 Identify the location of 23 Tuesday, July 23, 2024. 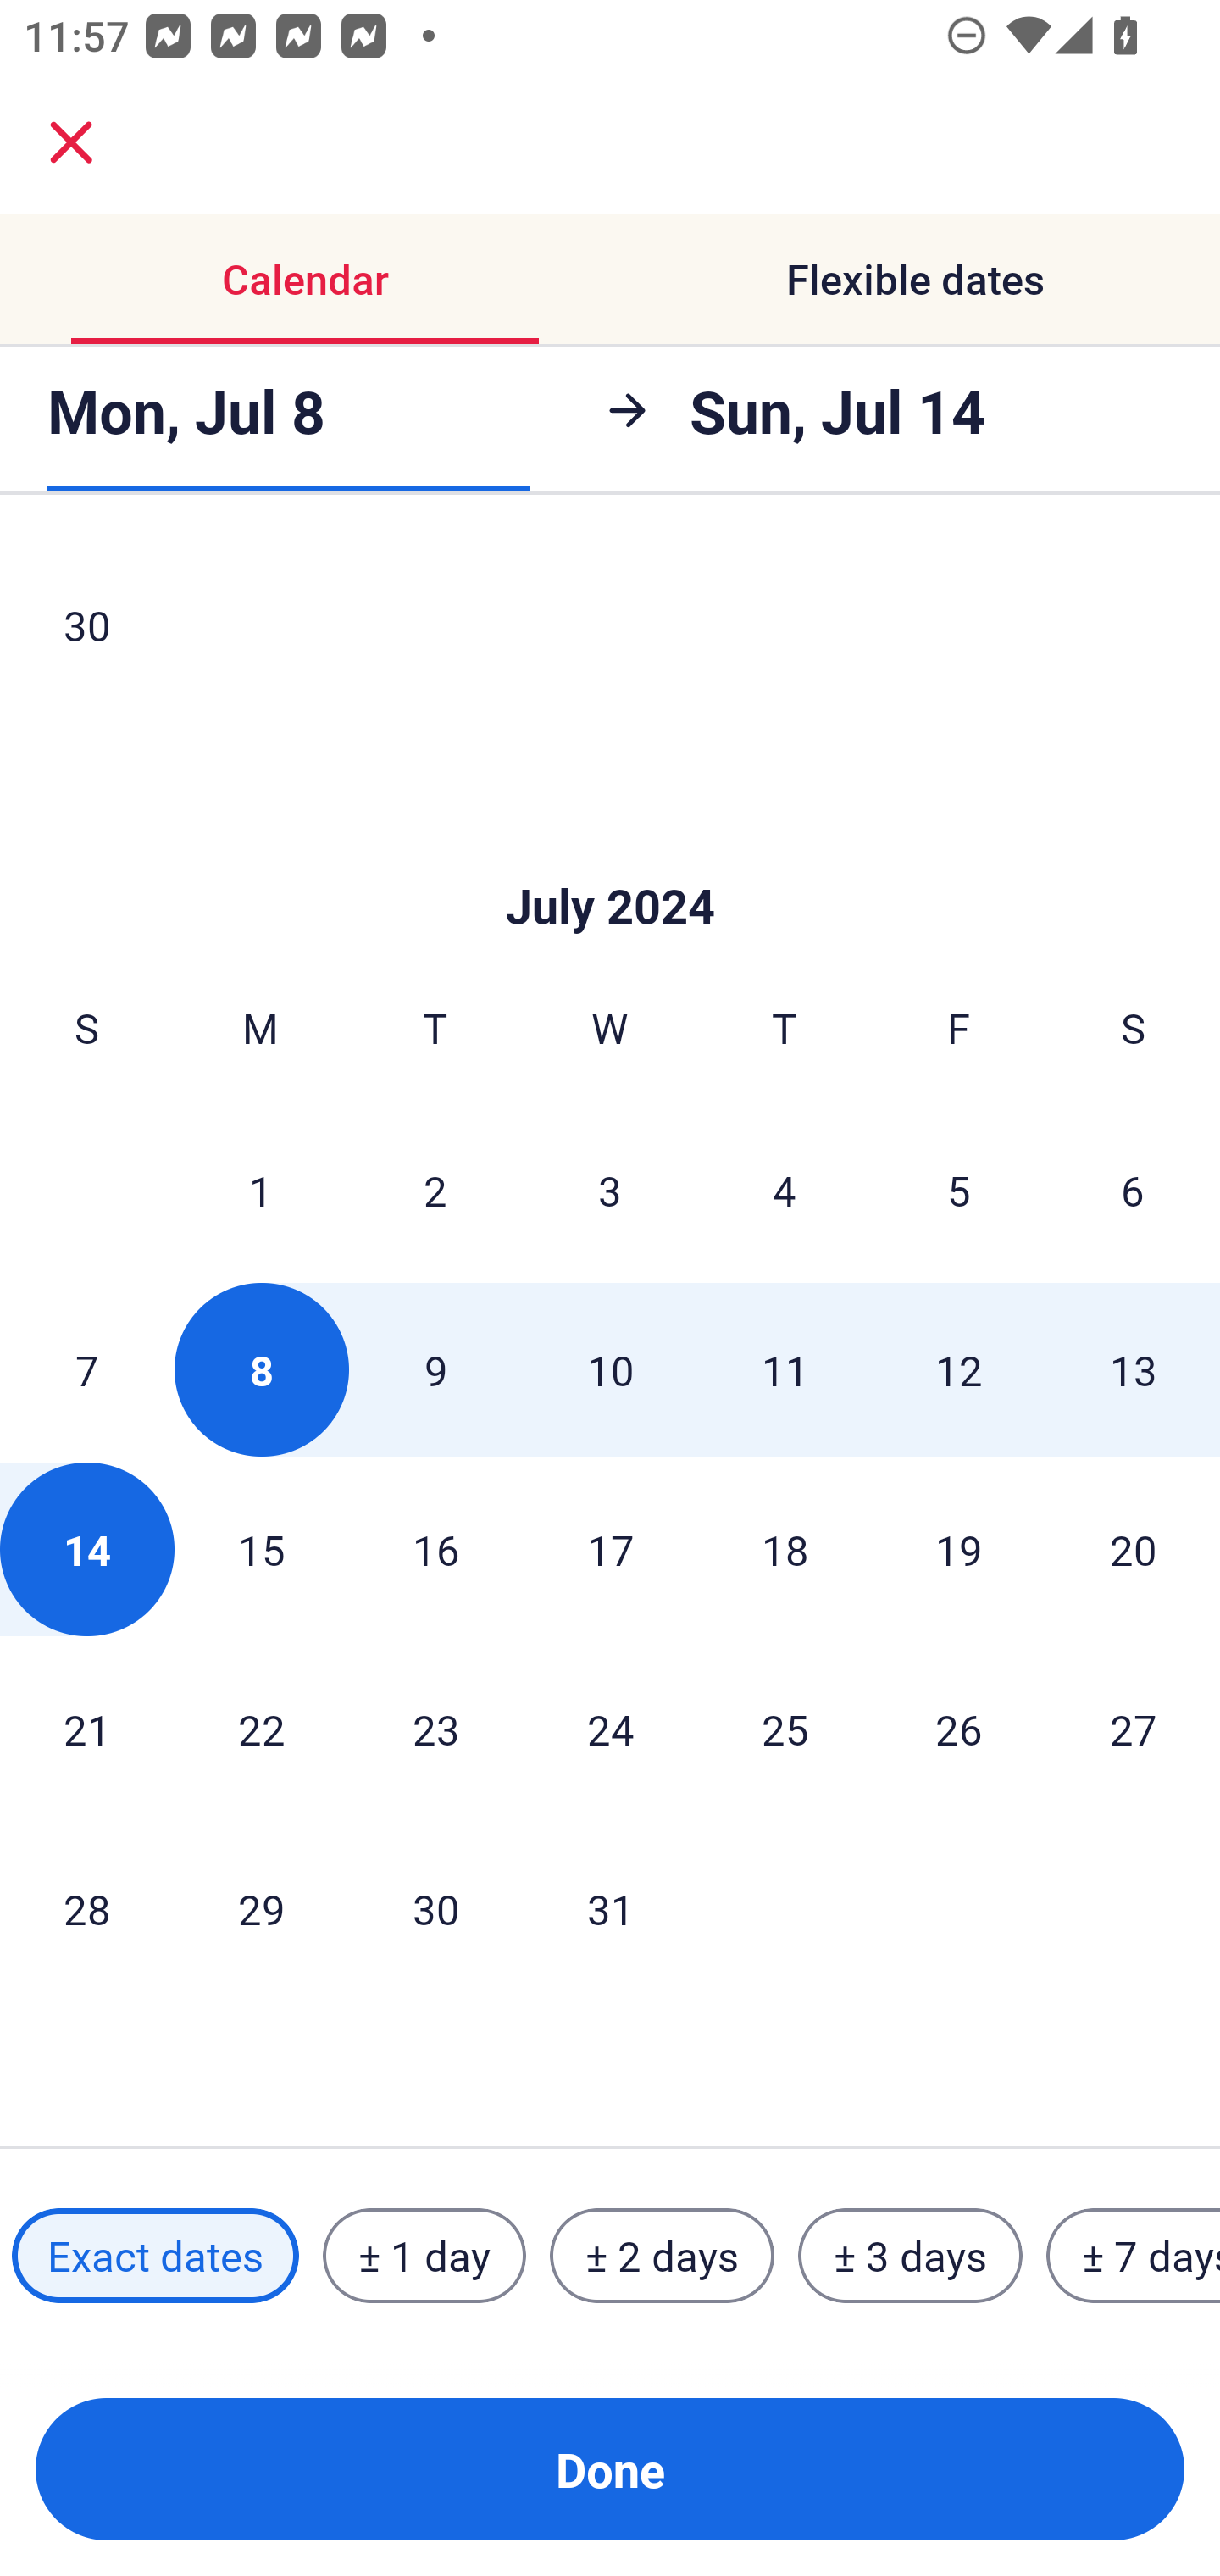
(435, 1729).